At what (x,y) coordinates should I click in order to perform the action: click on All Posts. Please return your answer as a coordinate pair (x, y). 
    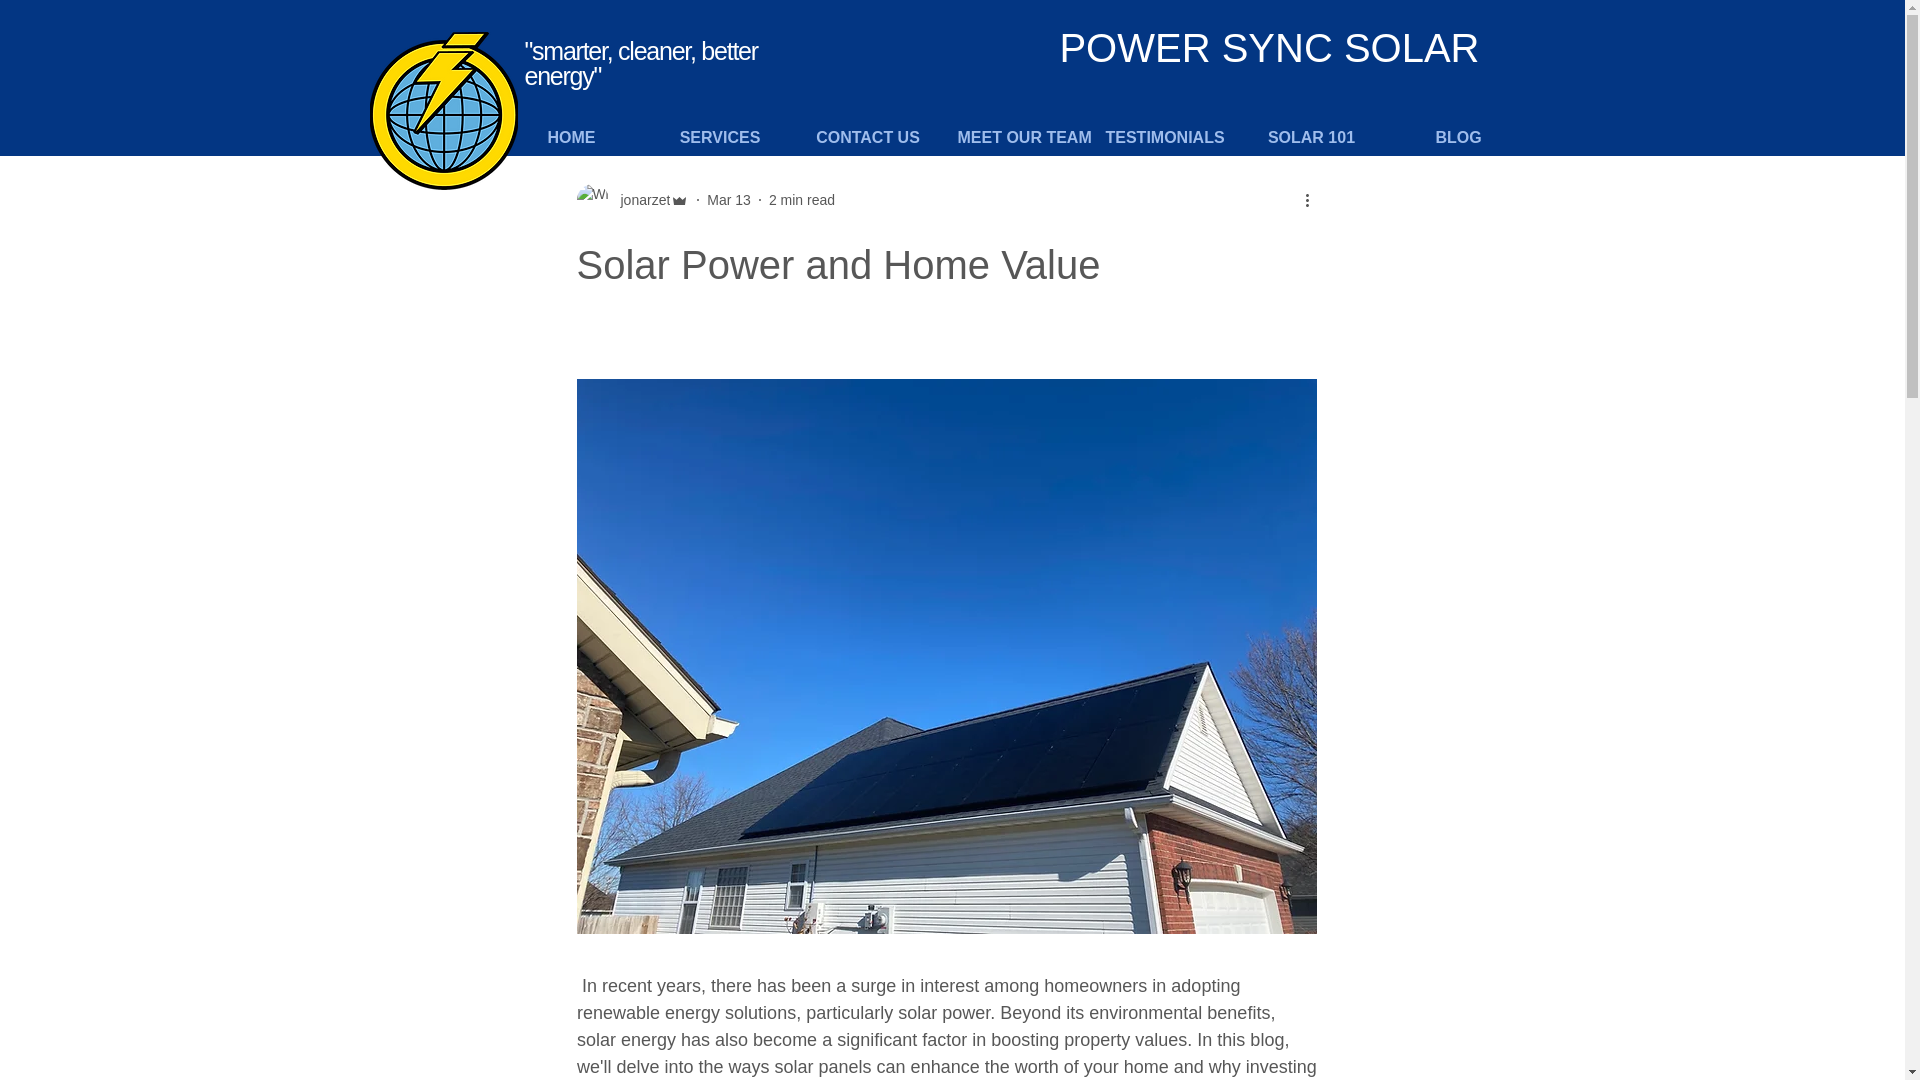
    Looking at the image, I should click on (504, 64).